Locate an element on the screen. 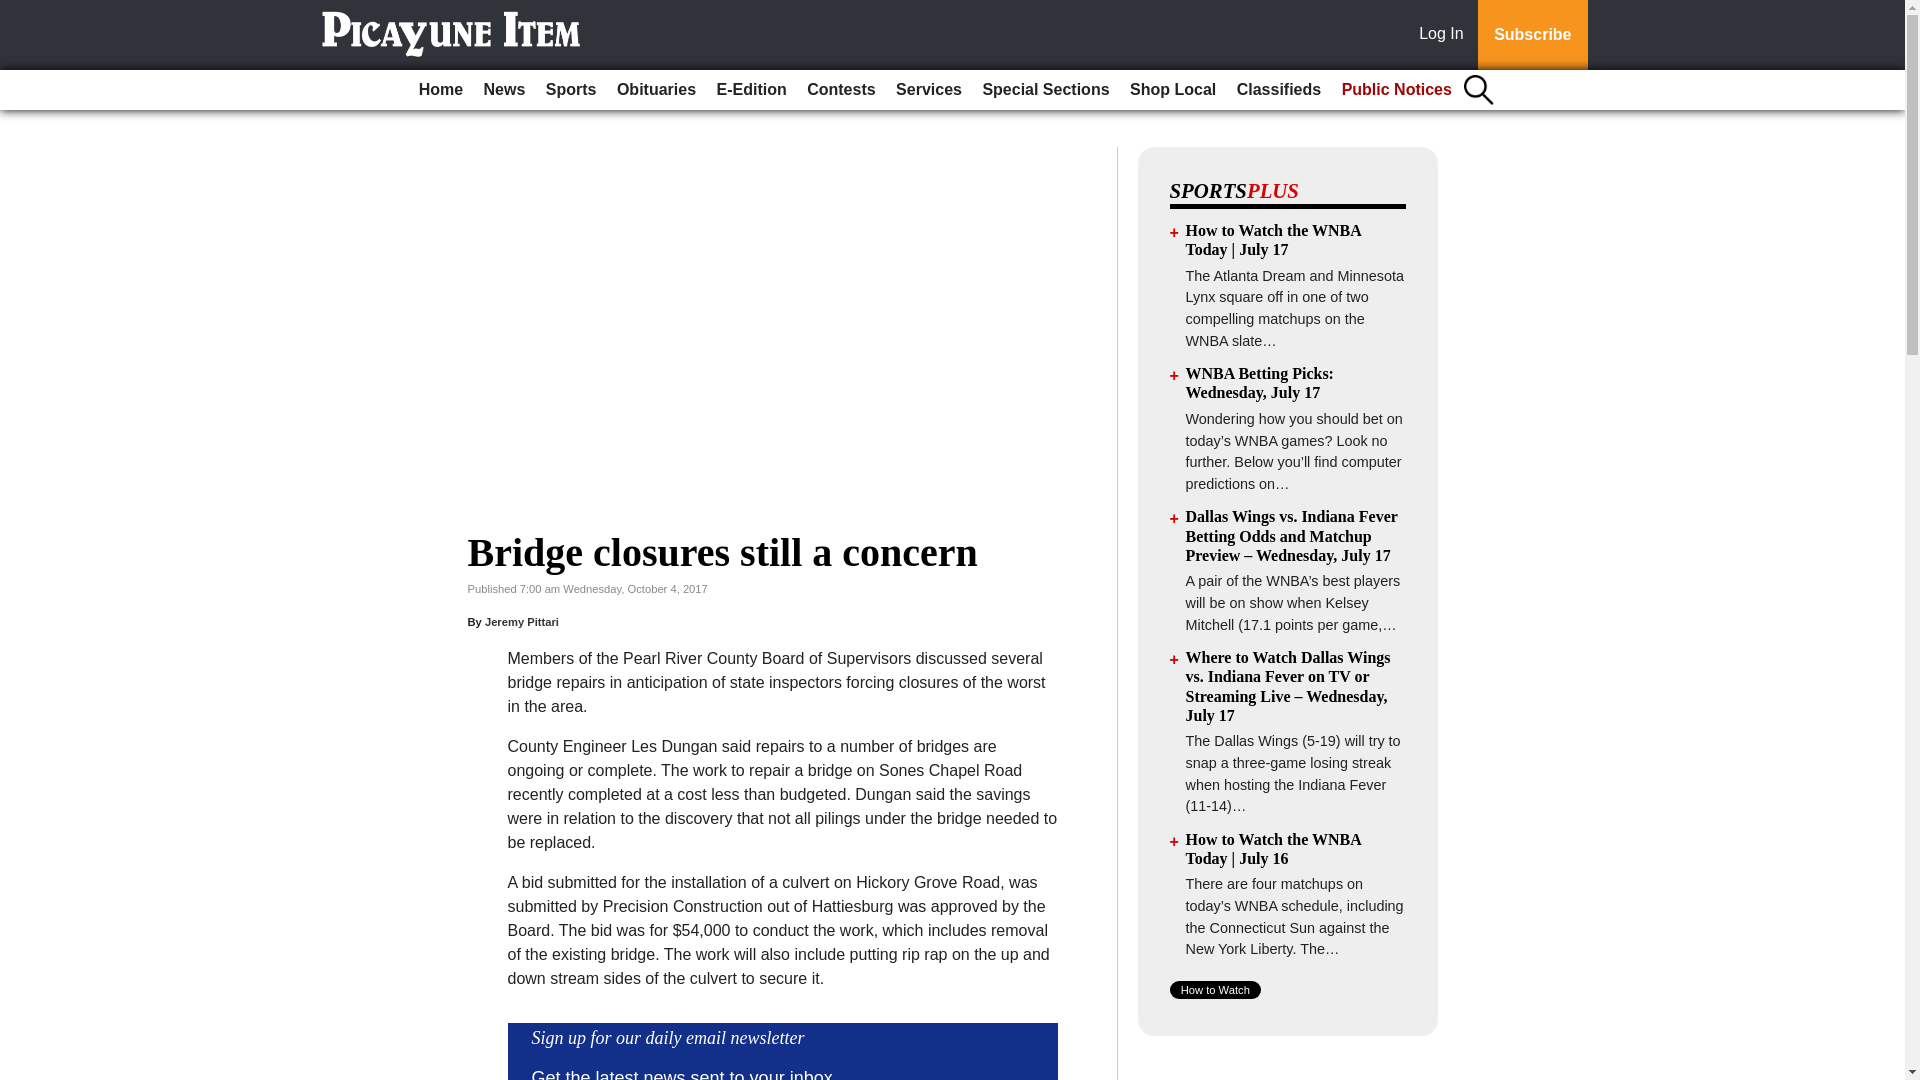 The height and width of the screenshot is (1080, 1920). Sports is located at coordinates (570, 90).